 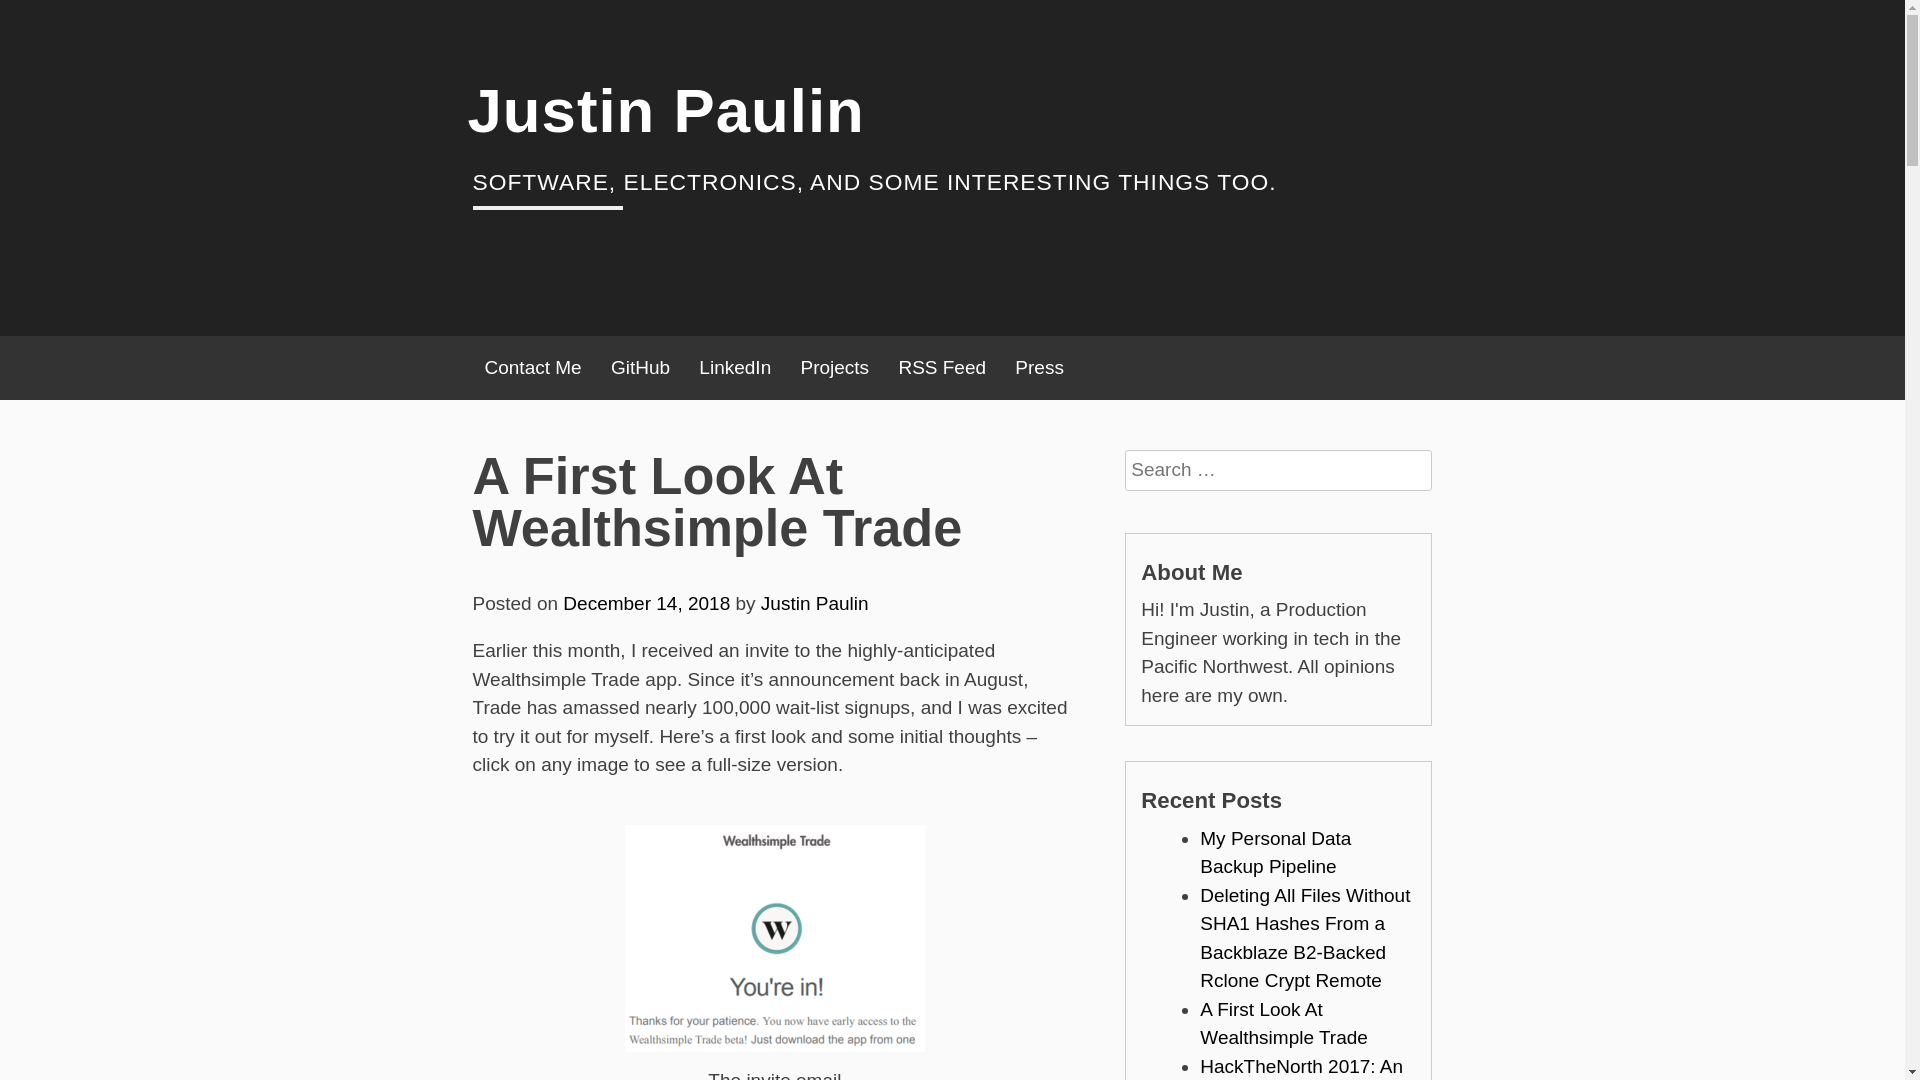 What do you see at coordinates (735, 368) in the screenshot?
I see `LinkedIn` at bounding box center [735, 368].